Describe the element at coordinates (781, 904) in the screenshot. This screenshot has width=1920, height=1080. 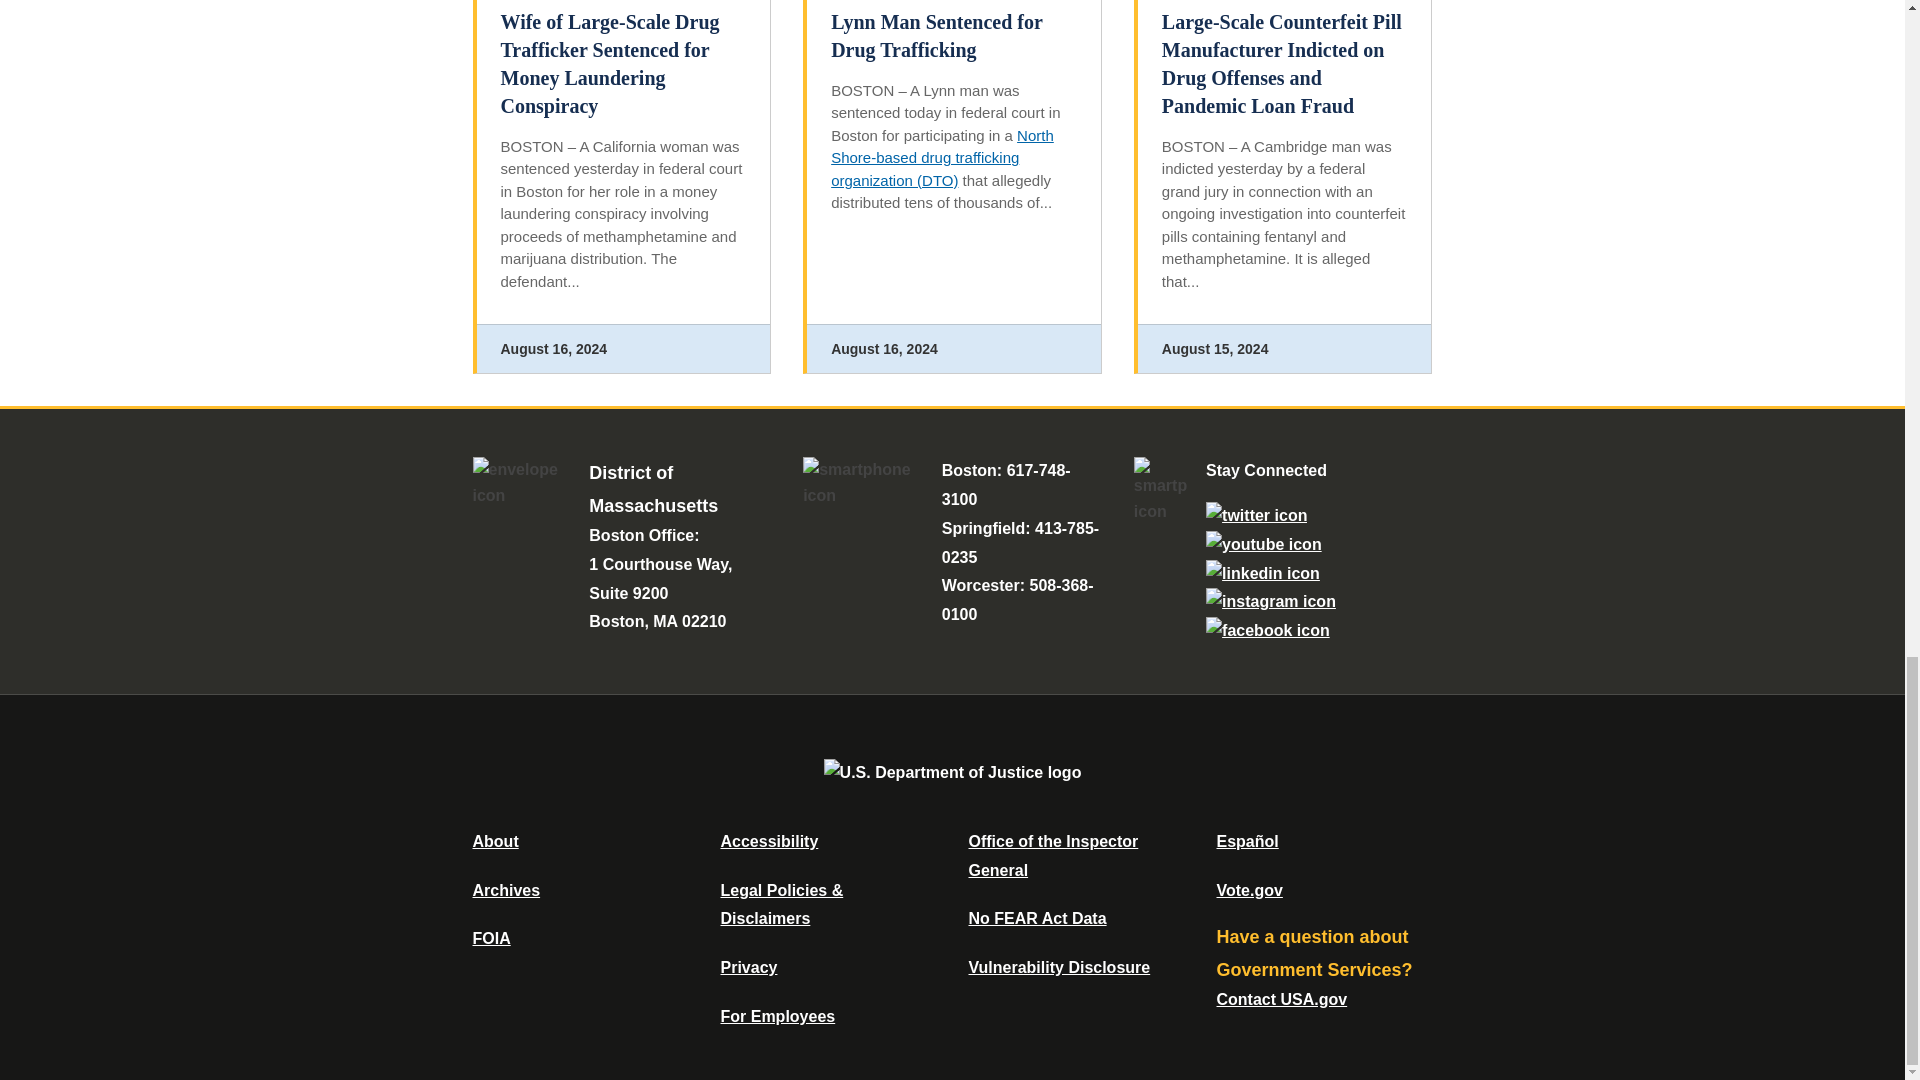
I see `Legal Policies and Disclaimers` at that location.